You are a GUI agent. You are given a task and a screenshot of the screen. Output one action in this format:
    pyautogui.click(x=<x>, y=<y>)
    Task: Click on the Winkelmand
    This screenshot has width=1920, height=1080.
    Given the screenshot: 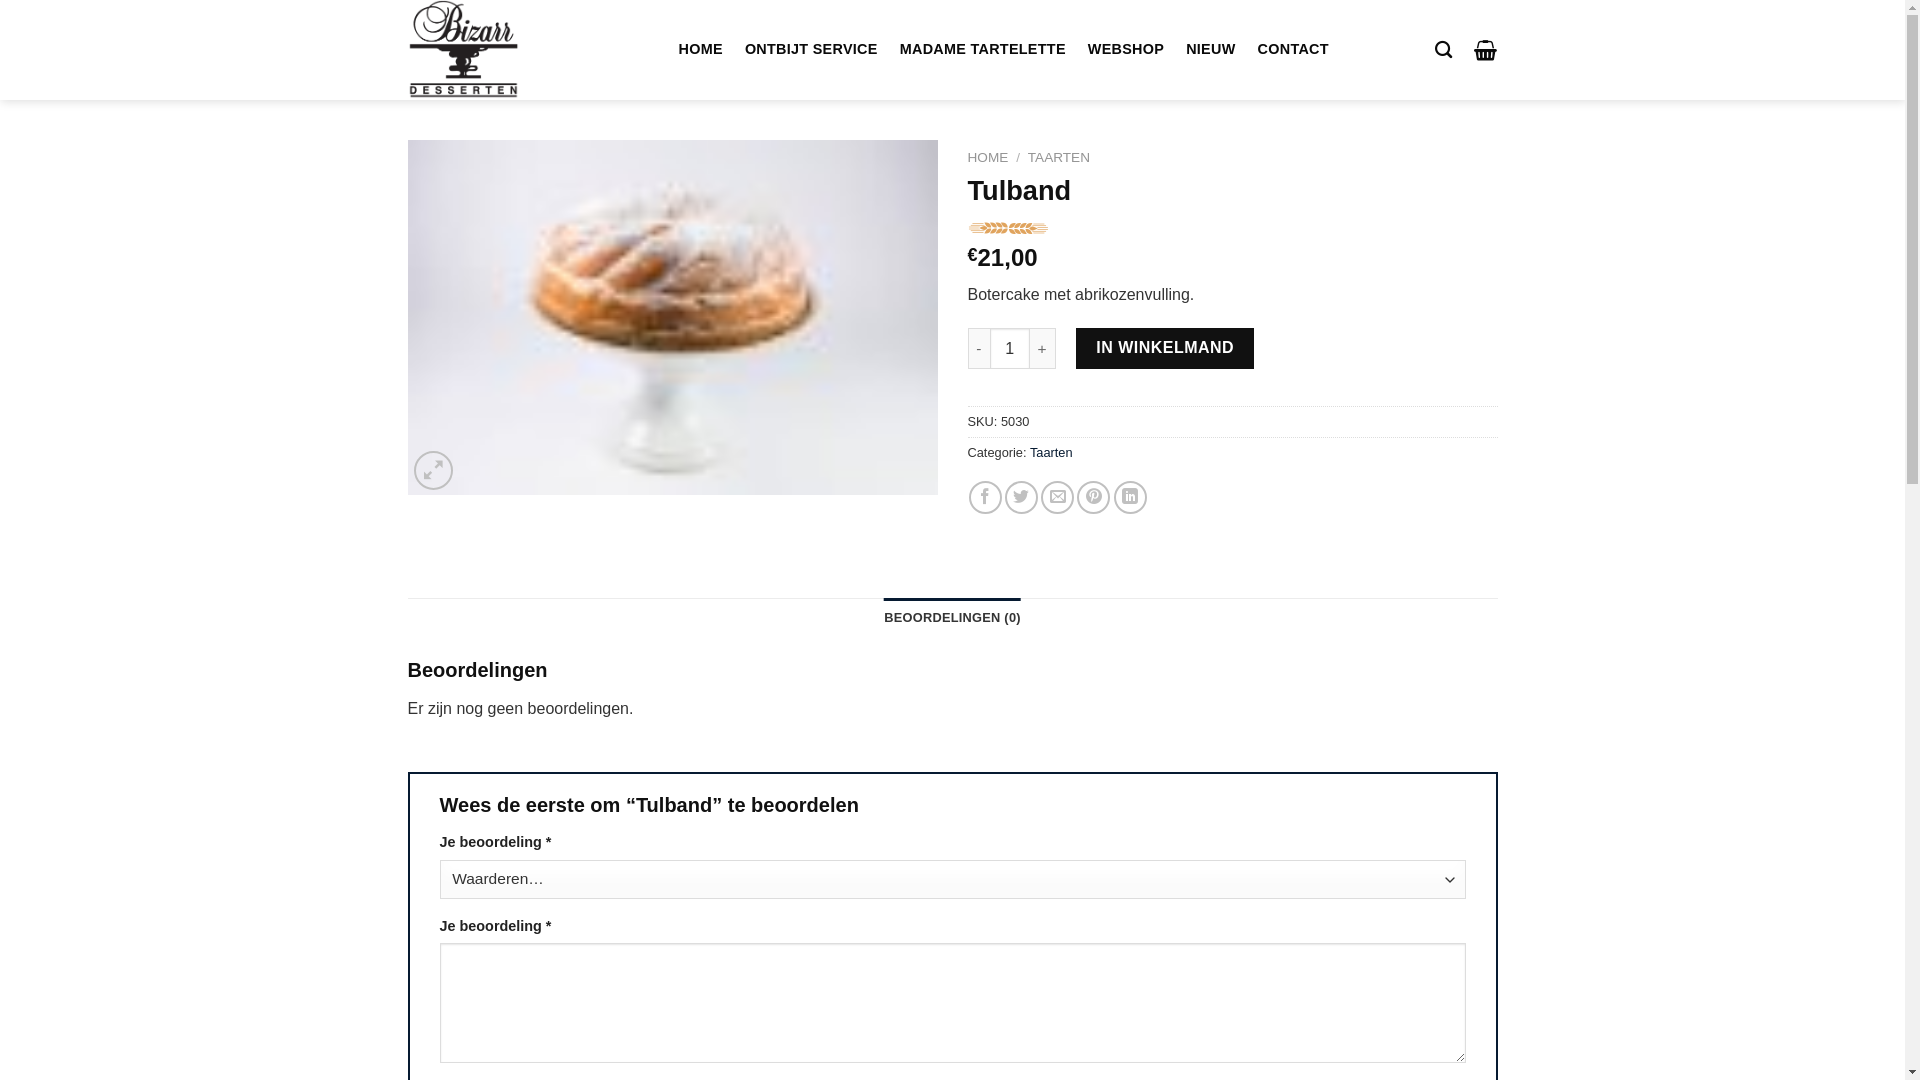 What is the action you would take?
    pyautogui.click(x=1486, y=50)
    